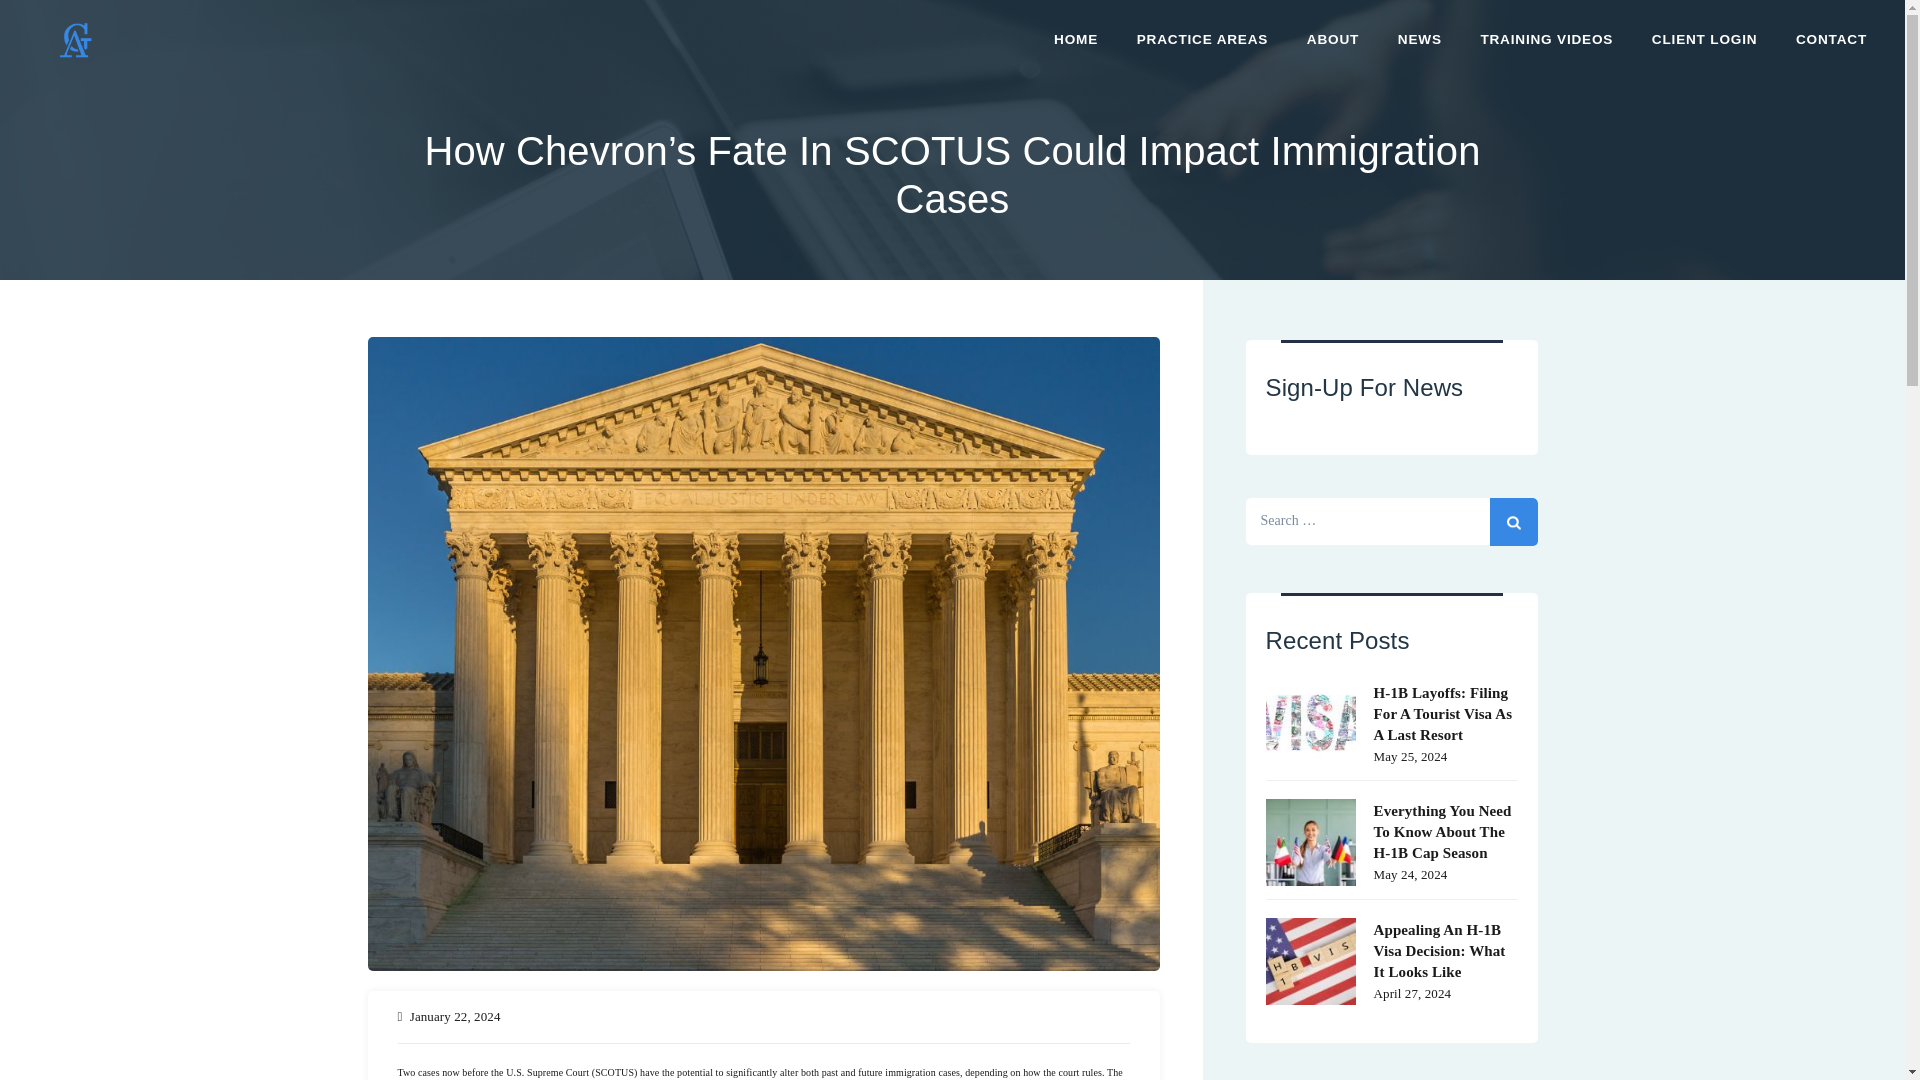  I want to click on future immigration, so click(897, 1072).